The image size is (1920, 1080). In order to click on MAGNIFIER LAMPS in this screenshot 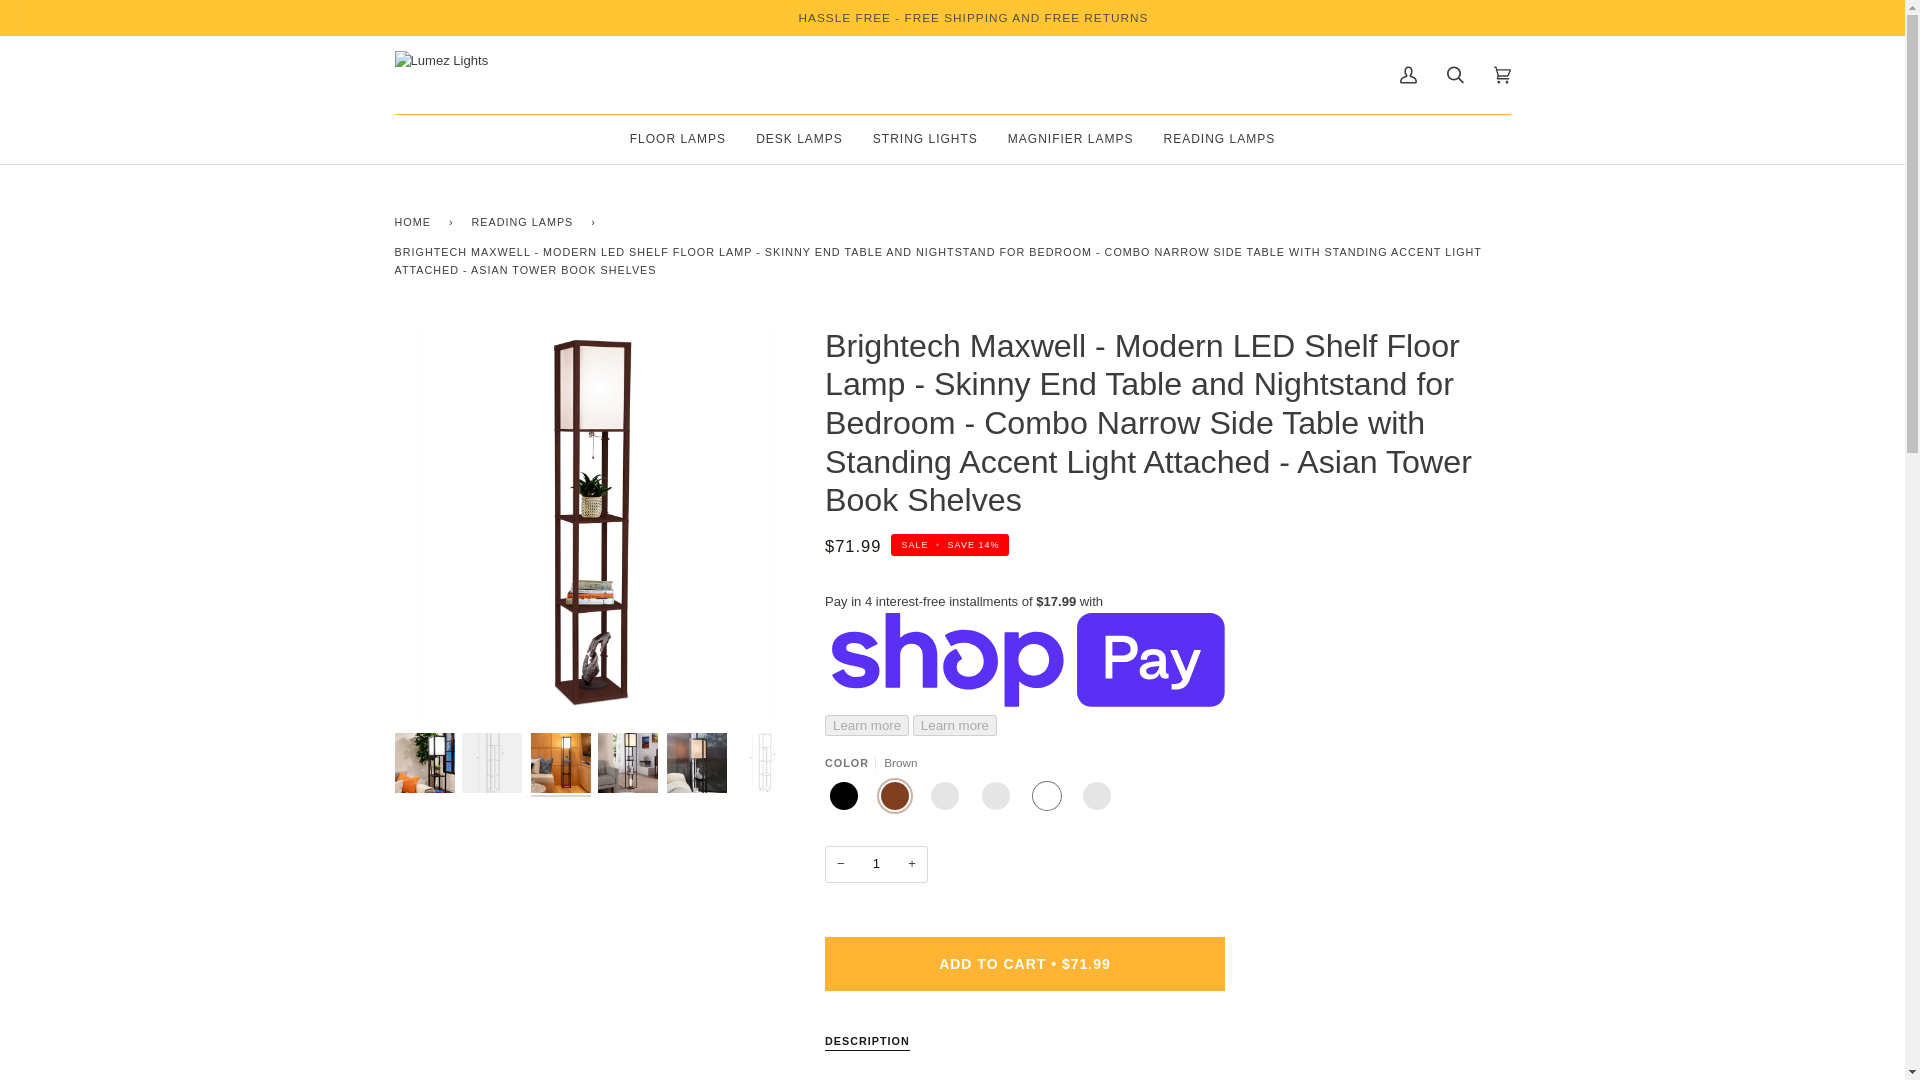, I will do `click(1070, 140)`.